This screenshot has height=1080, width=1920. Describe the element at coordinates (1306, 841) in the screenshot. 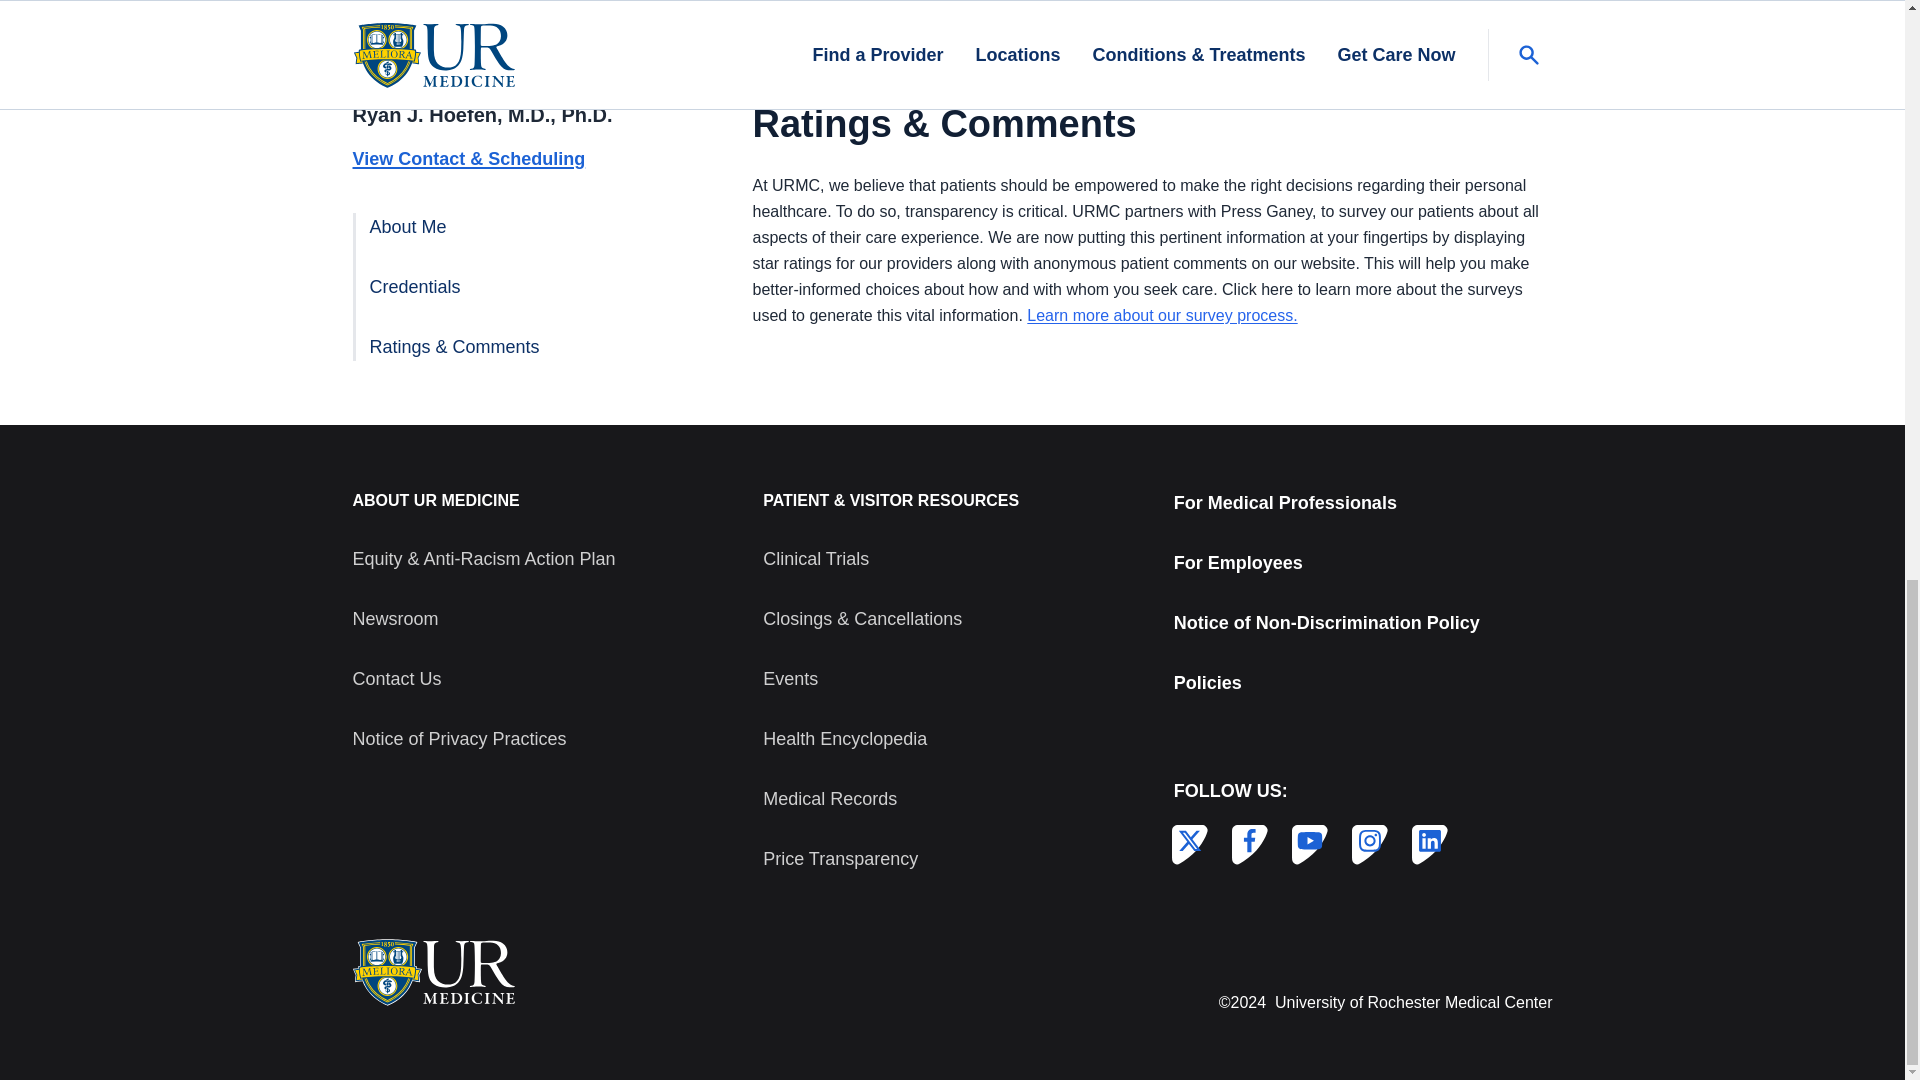

I see `UR Medicine on YouTube` at that location.